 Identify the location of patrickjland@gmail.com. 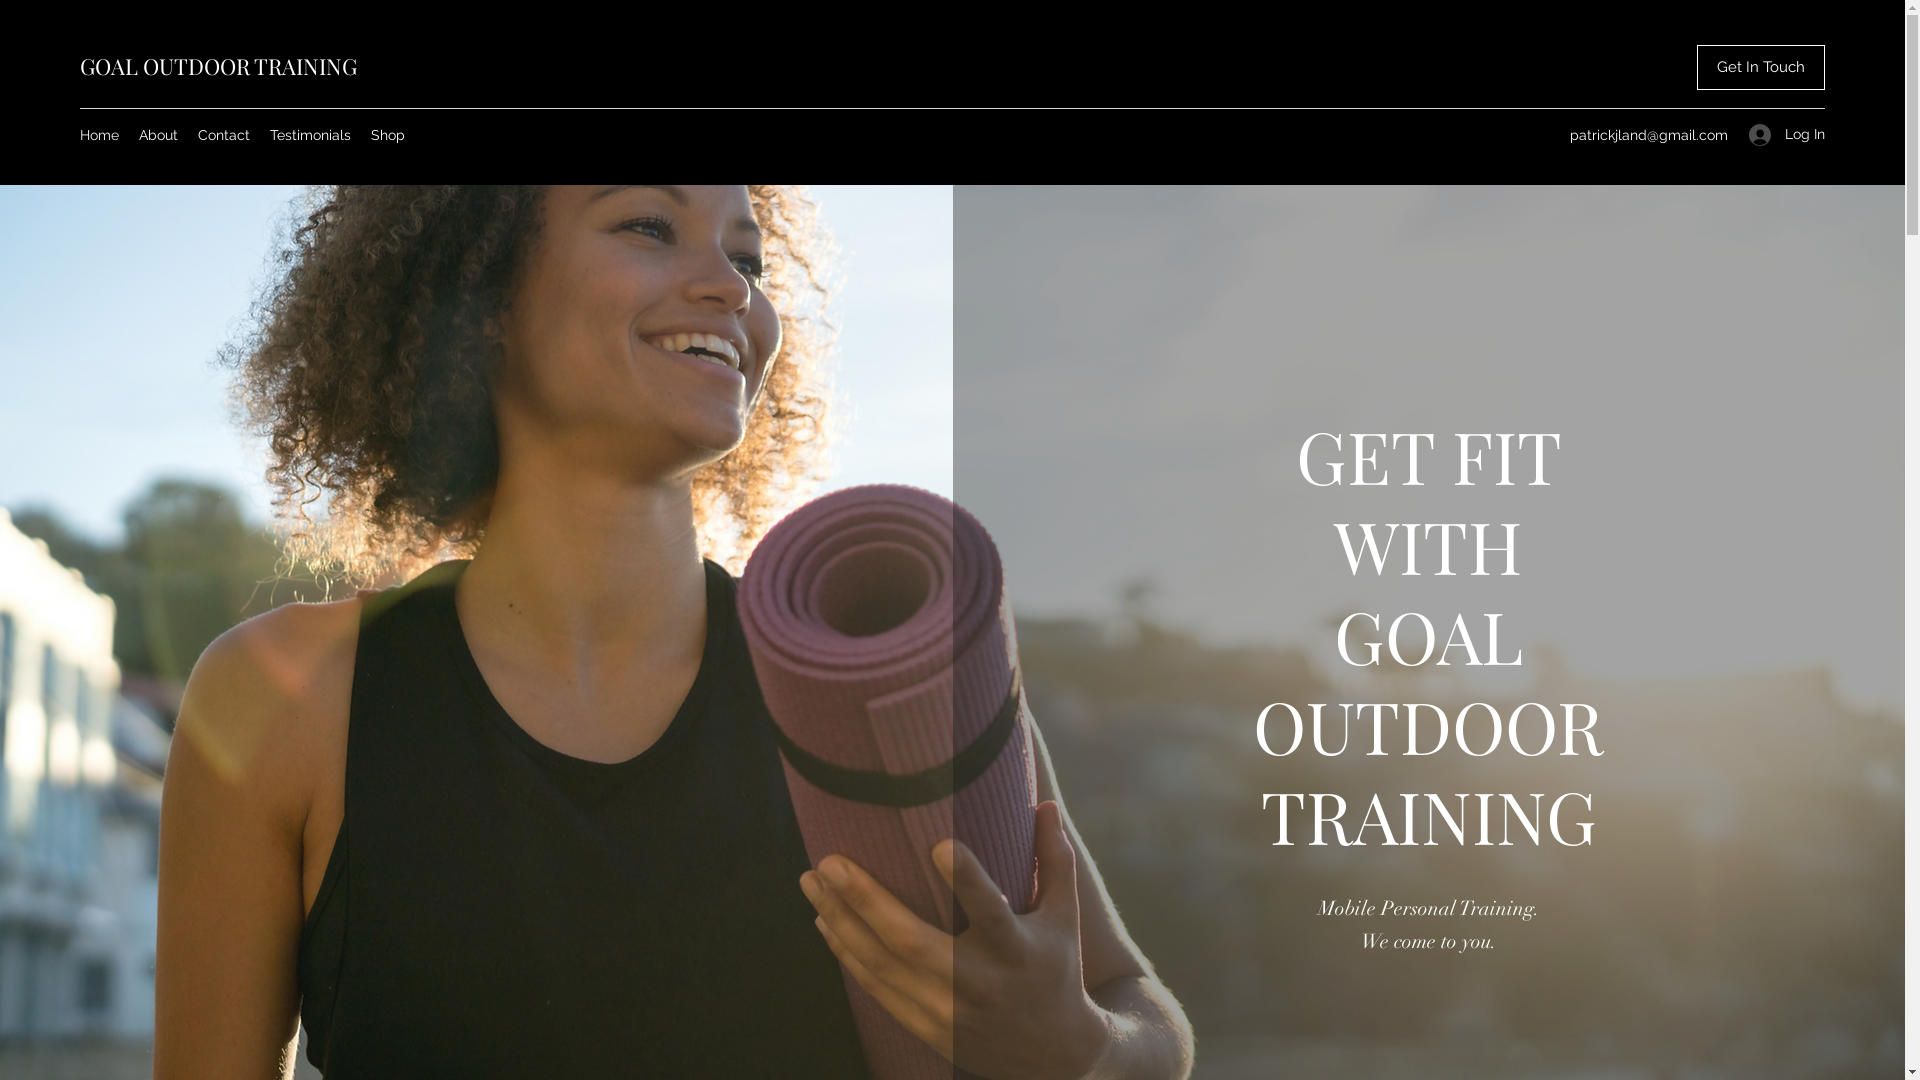
(1649, 135).